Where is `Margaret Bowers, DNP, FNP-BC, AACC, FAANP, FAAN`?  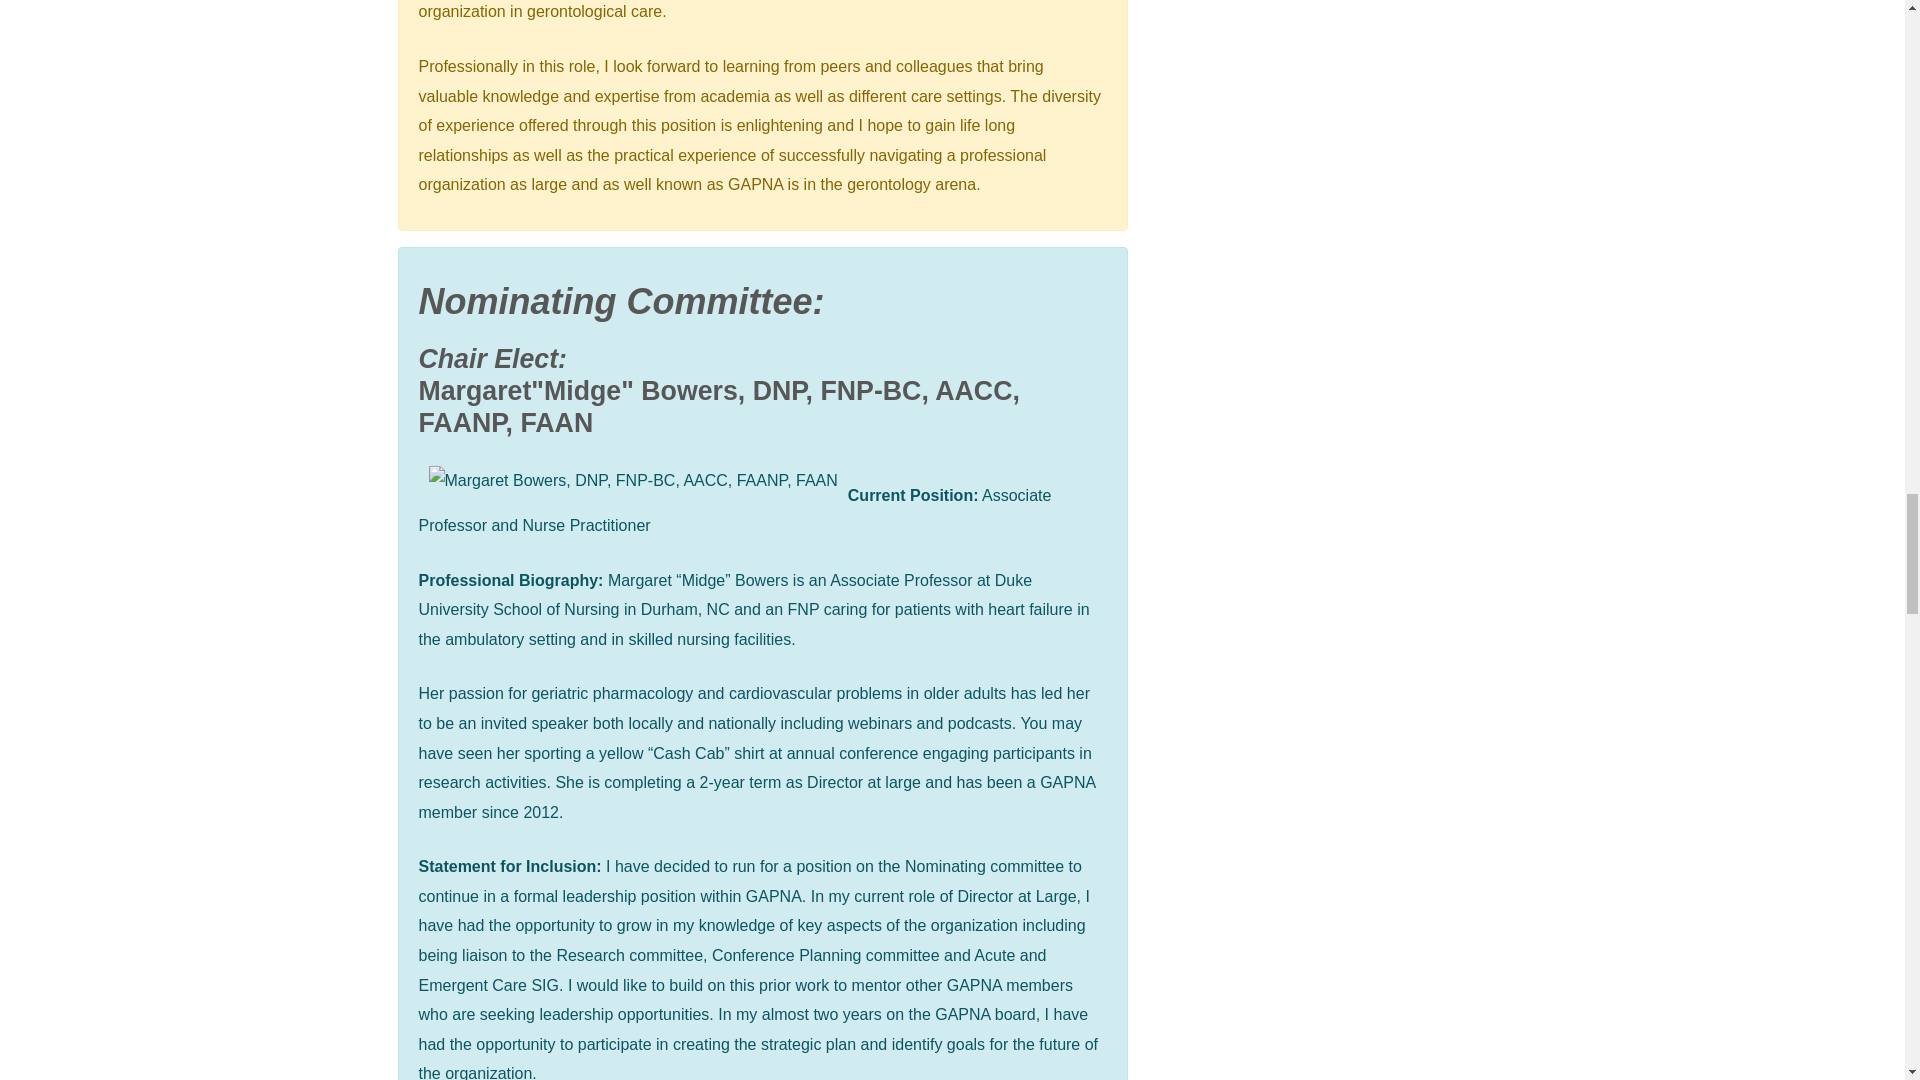 Margaret Bowers, DNP, FNP-BC, AACC, FAANP, FAAN is located at coordinates (632, 480).